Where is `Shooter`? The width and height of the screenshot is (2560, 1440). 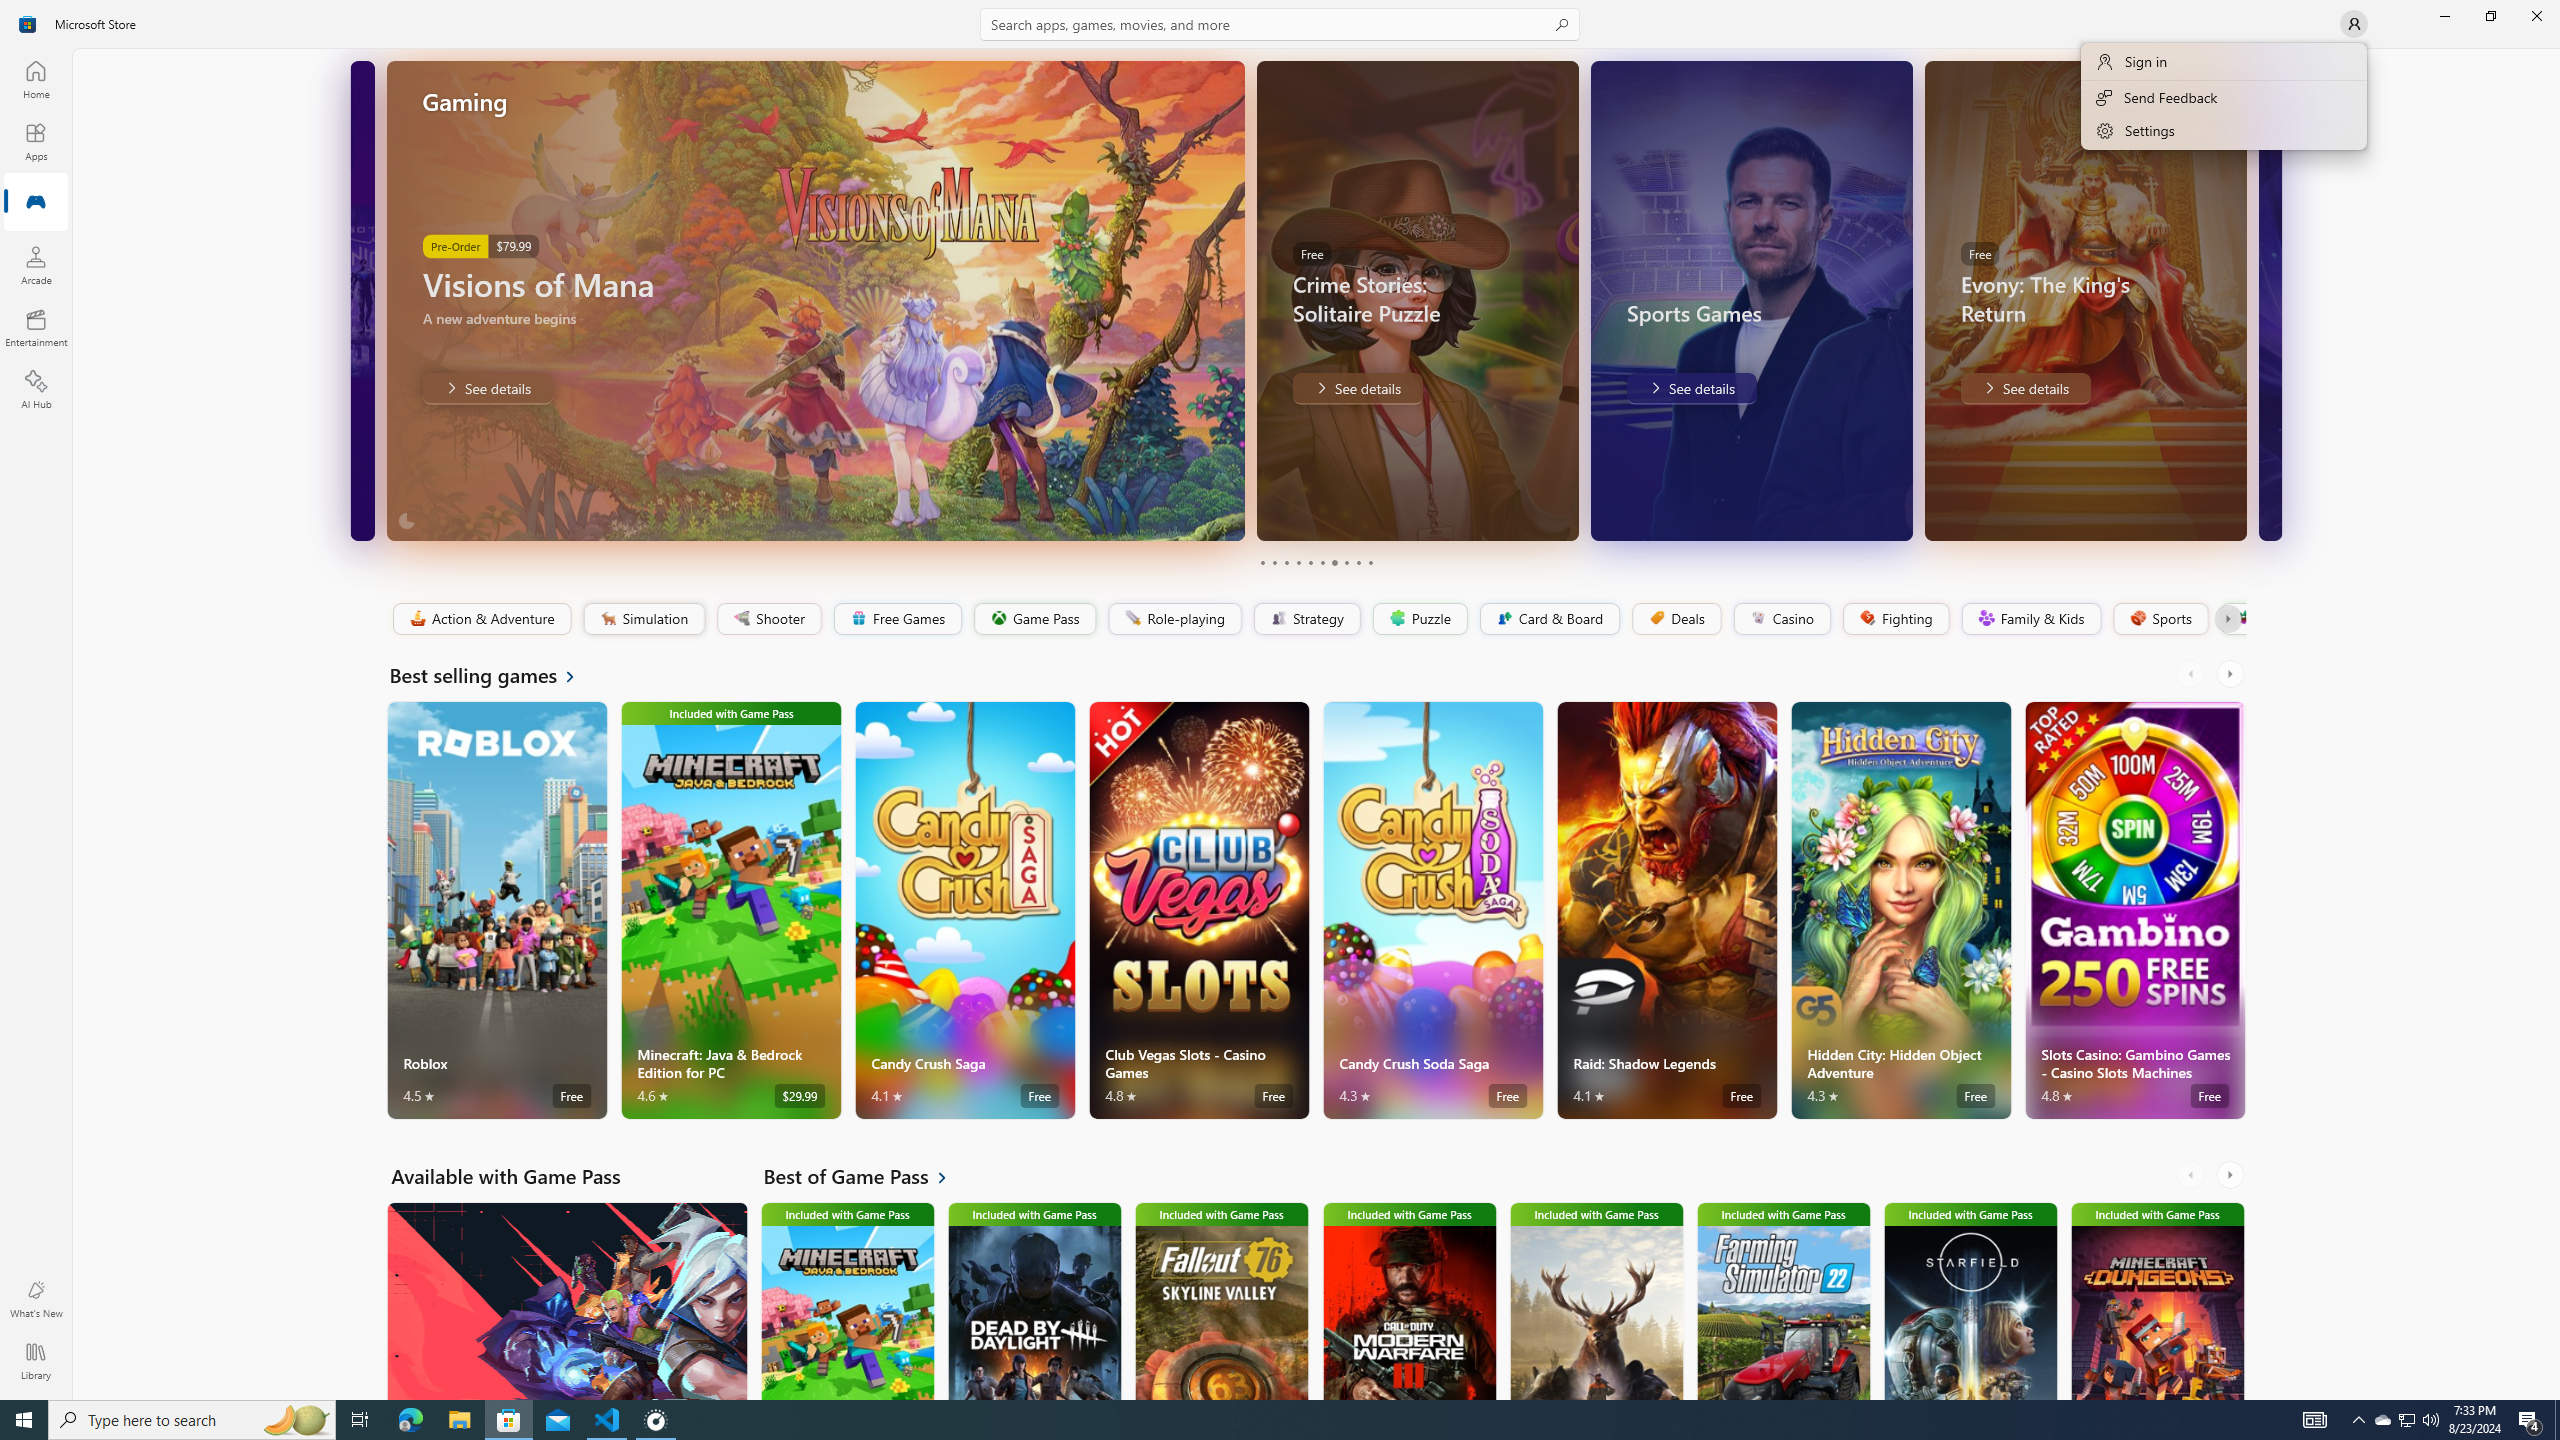
Shooter is located at coordinates (768, 619).